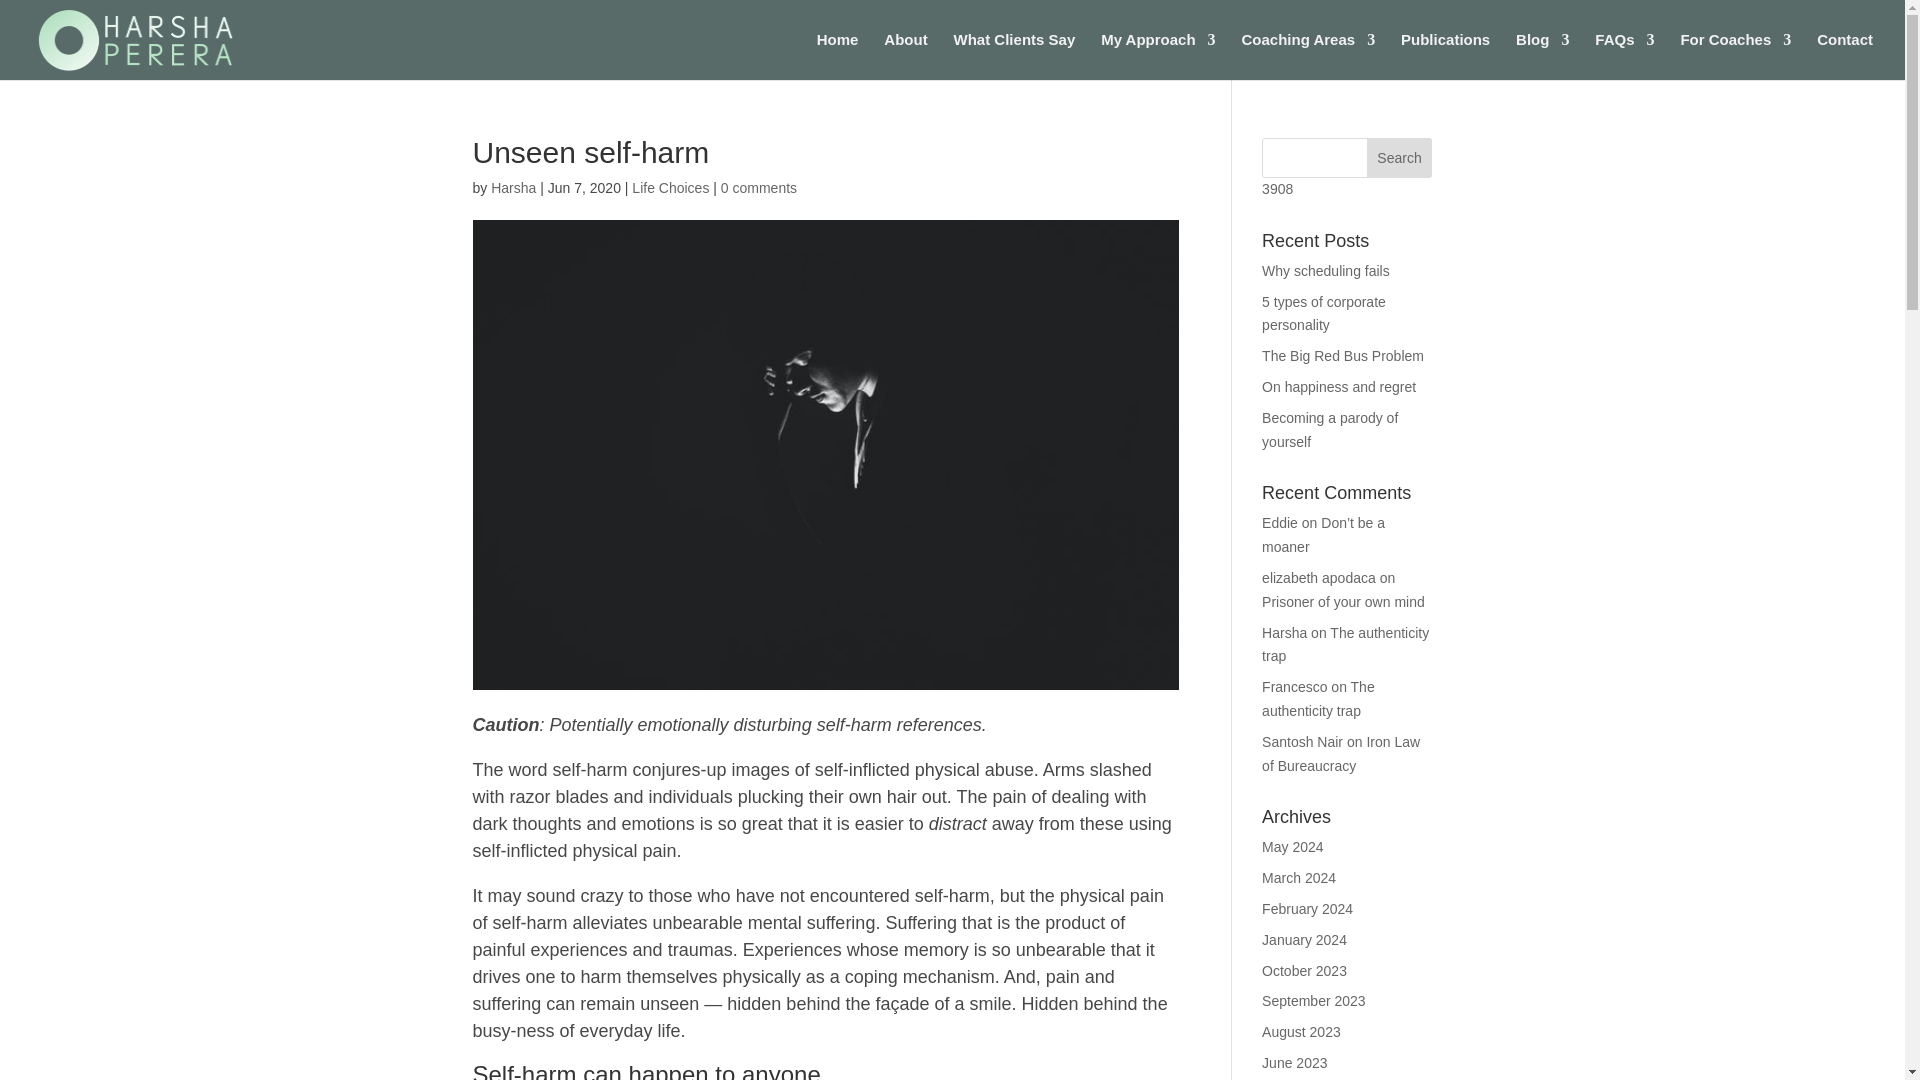 The width and height of the screenshot is (1920, 1080). I want to click on Coaching Areas, so click(1307, 56).